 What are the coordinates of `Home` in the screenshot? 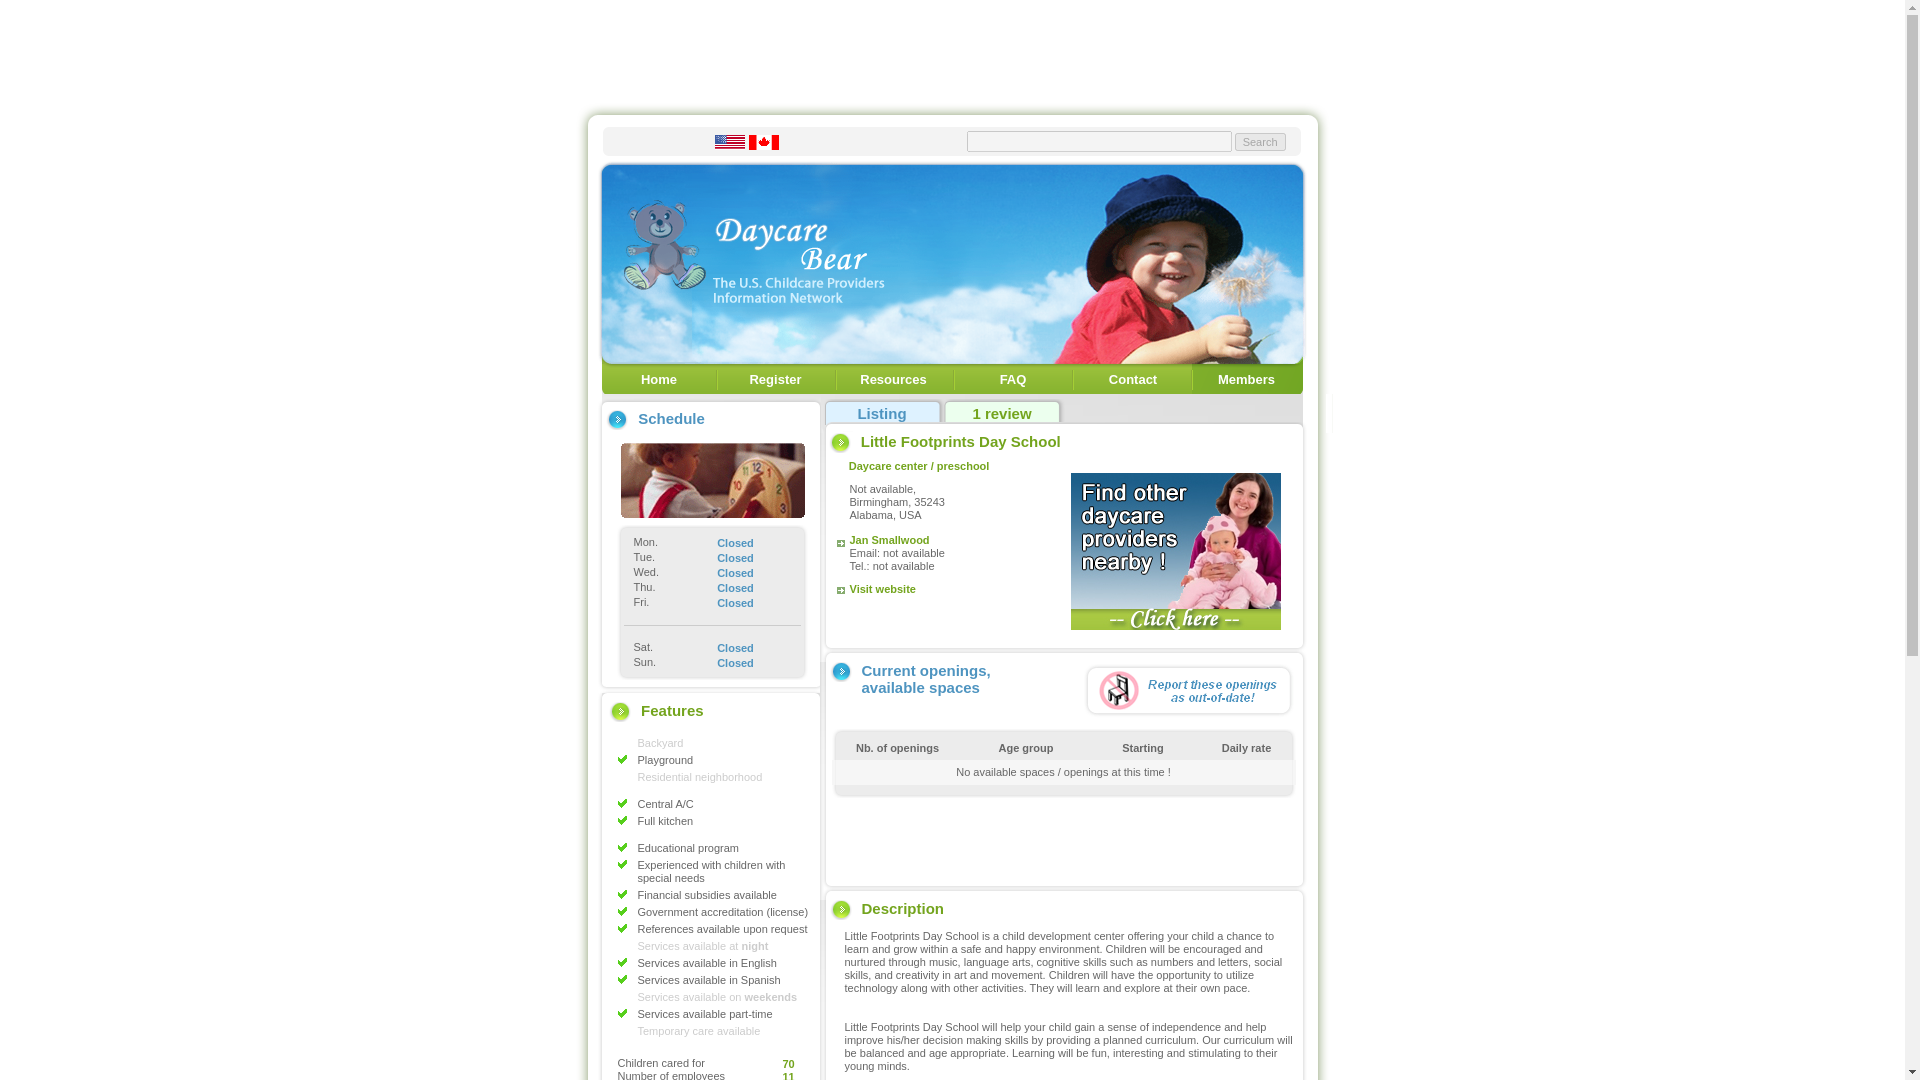 It's located at (659, 378).